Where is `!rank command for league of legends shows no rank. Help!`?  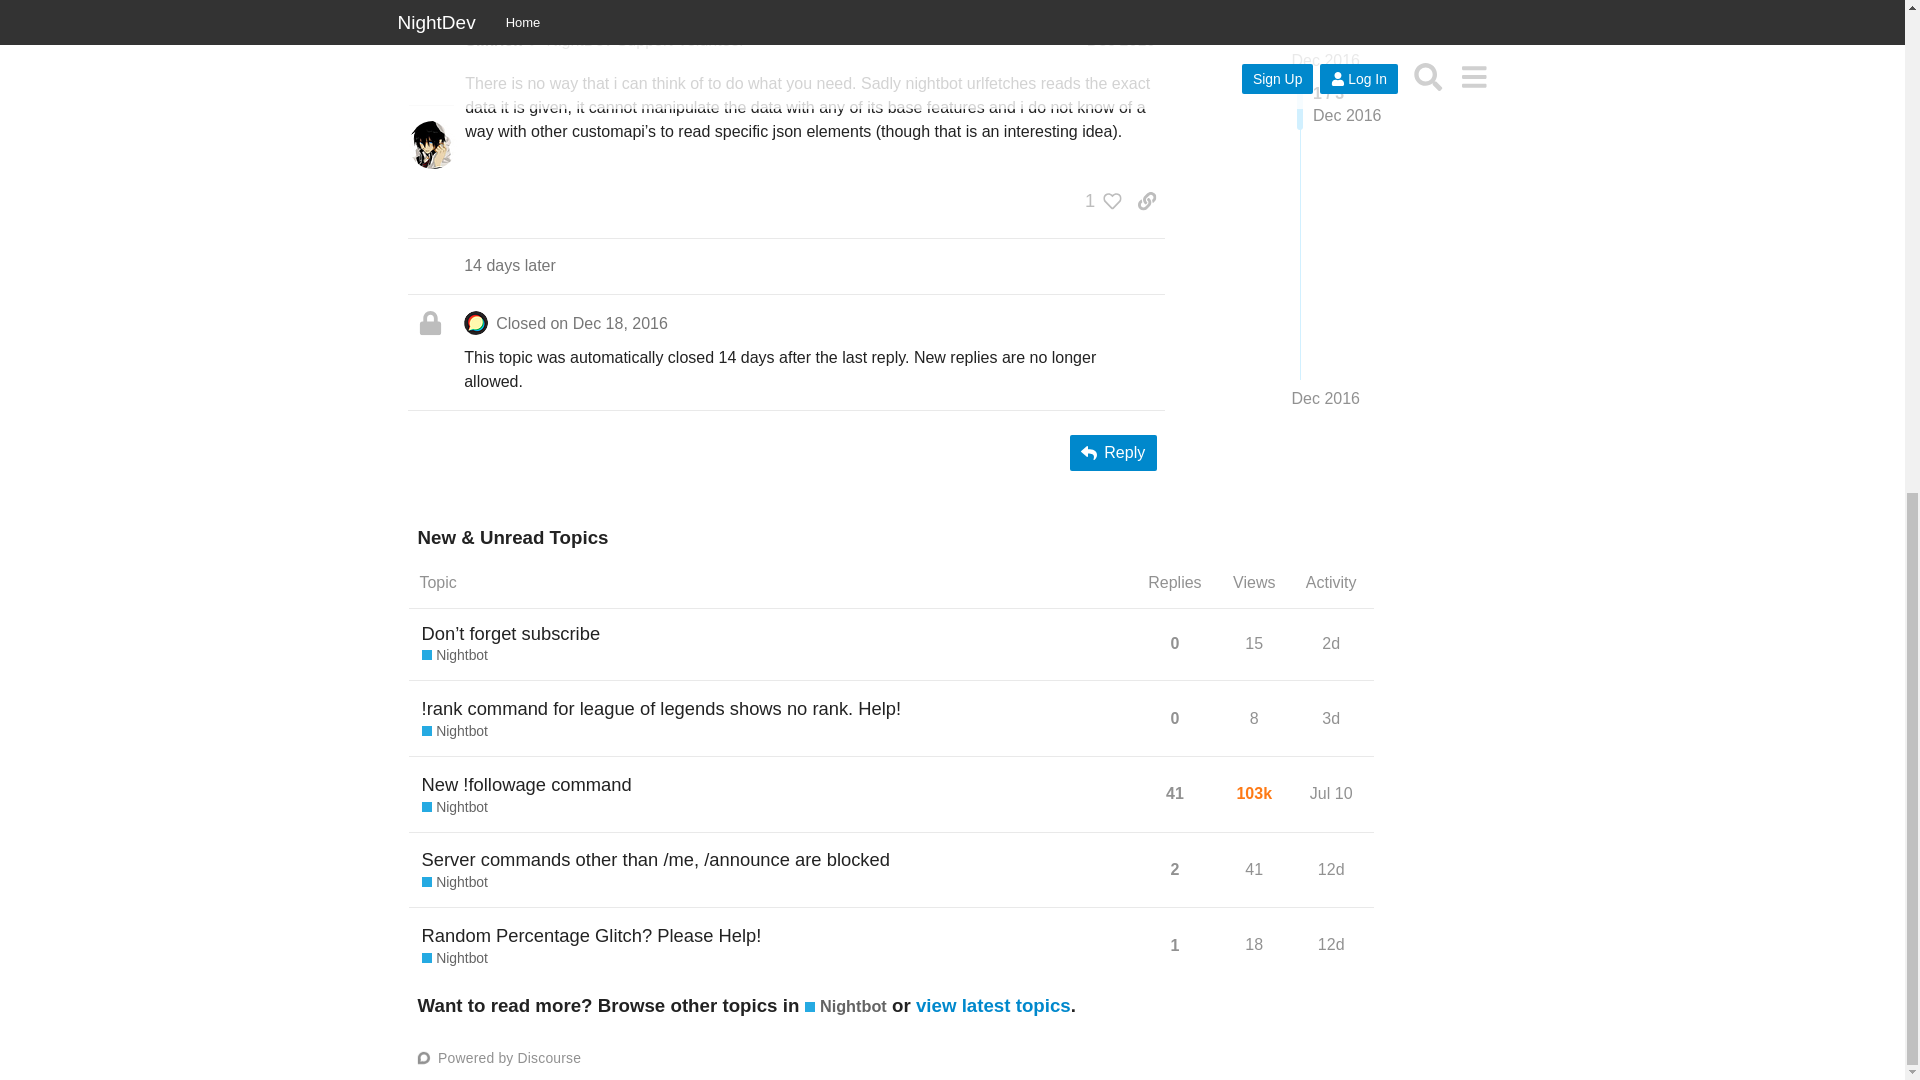
!rank command for league of legends shows no rank. Help! is located at coordinates (662, 708).